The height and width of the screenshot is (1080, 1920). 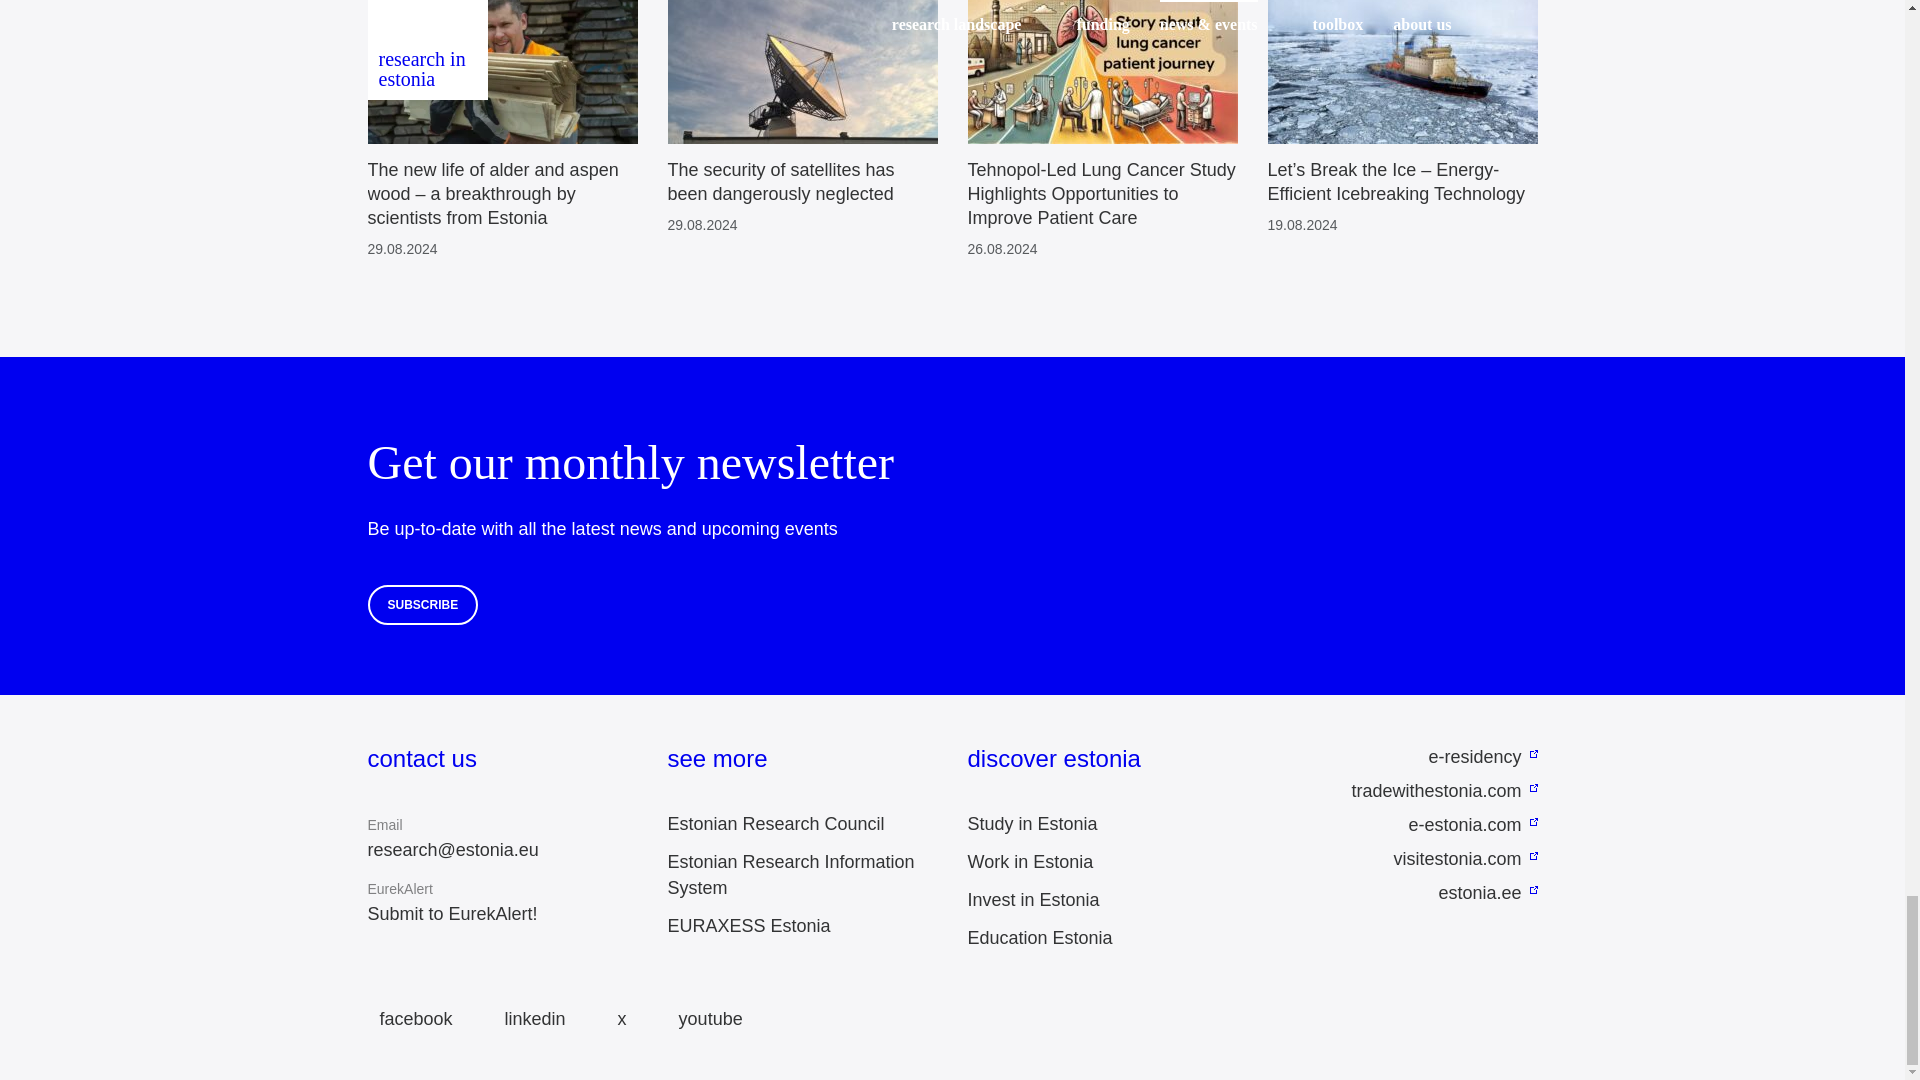 I want to click on LinkedIn, so click(x=530, y=1019).